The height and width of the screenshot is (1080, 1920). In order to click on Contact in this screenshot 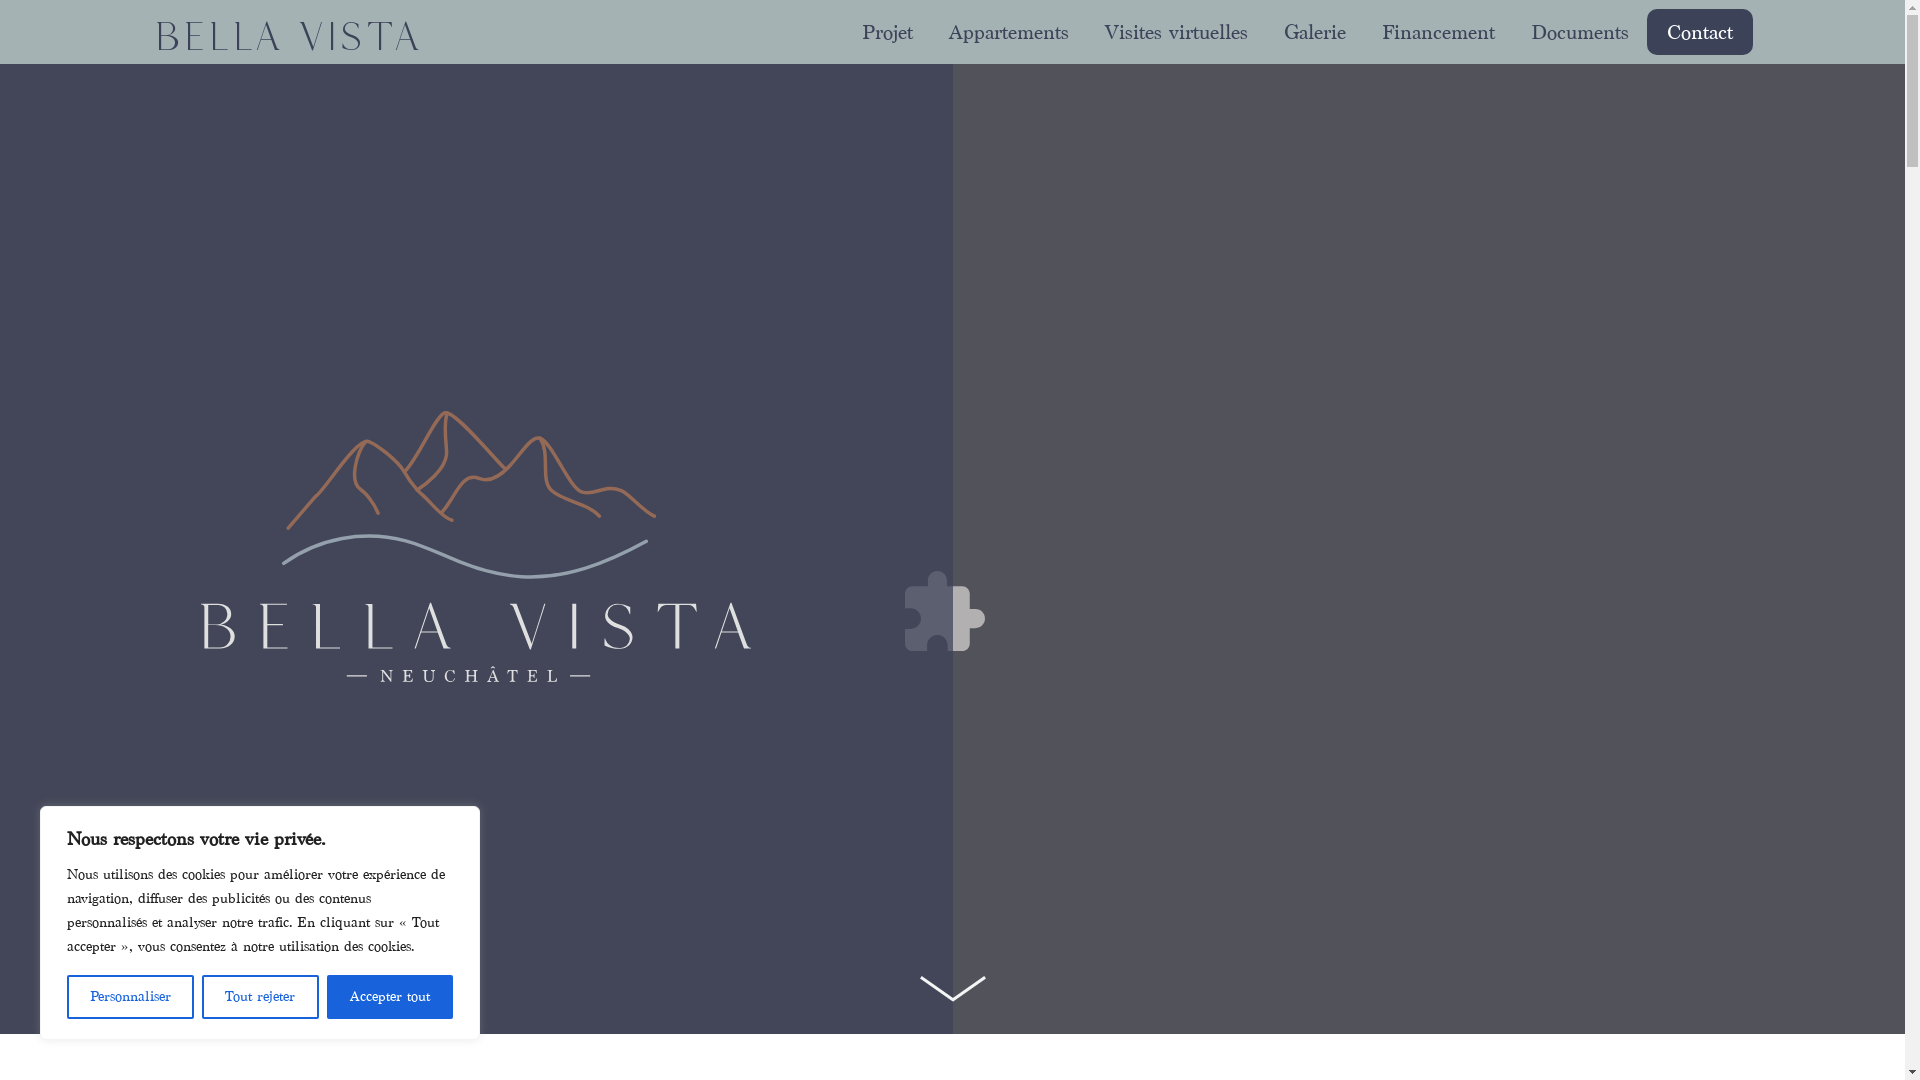, I will do `click(1699, 32)`.